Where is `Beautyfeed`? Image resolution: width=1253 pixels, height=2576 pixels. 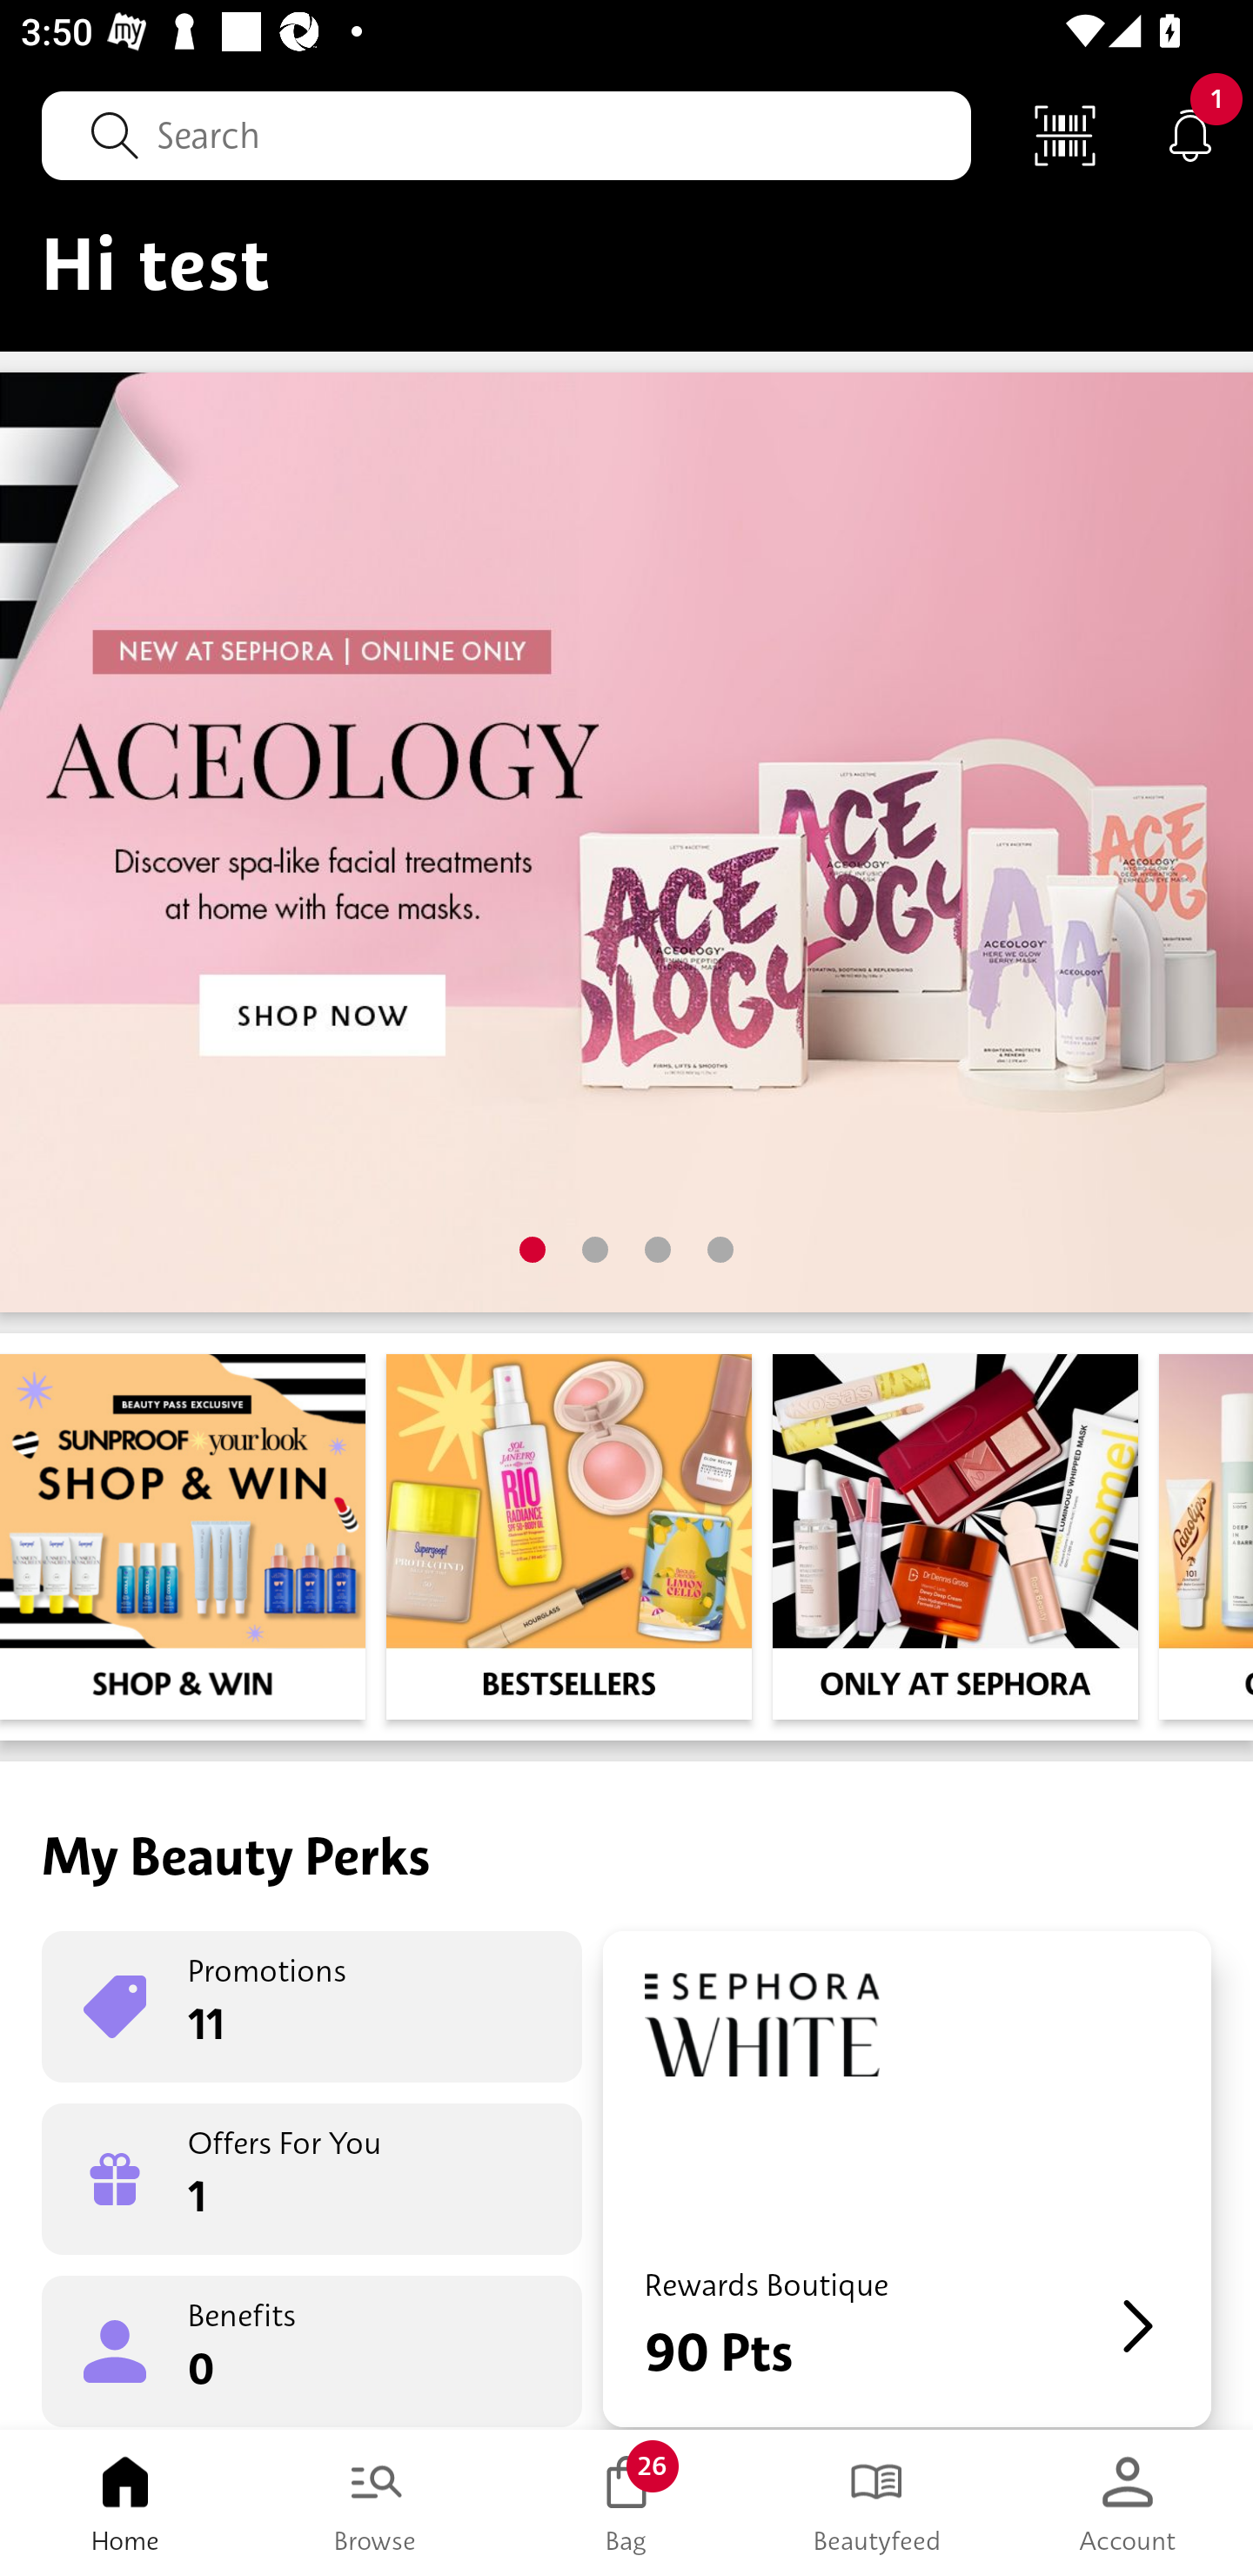 Beautyfeed is located at coordinates (877, 2503).